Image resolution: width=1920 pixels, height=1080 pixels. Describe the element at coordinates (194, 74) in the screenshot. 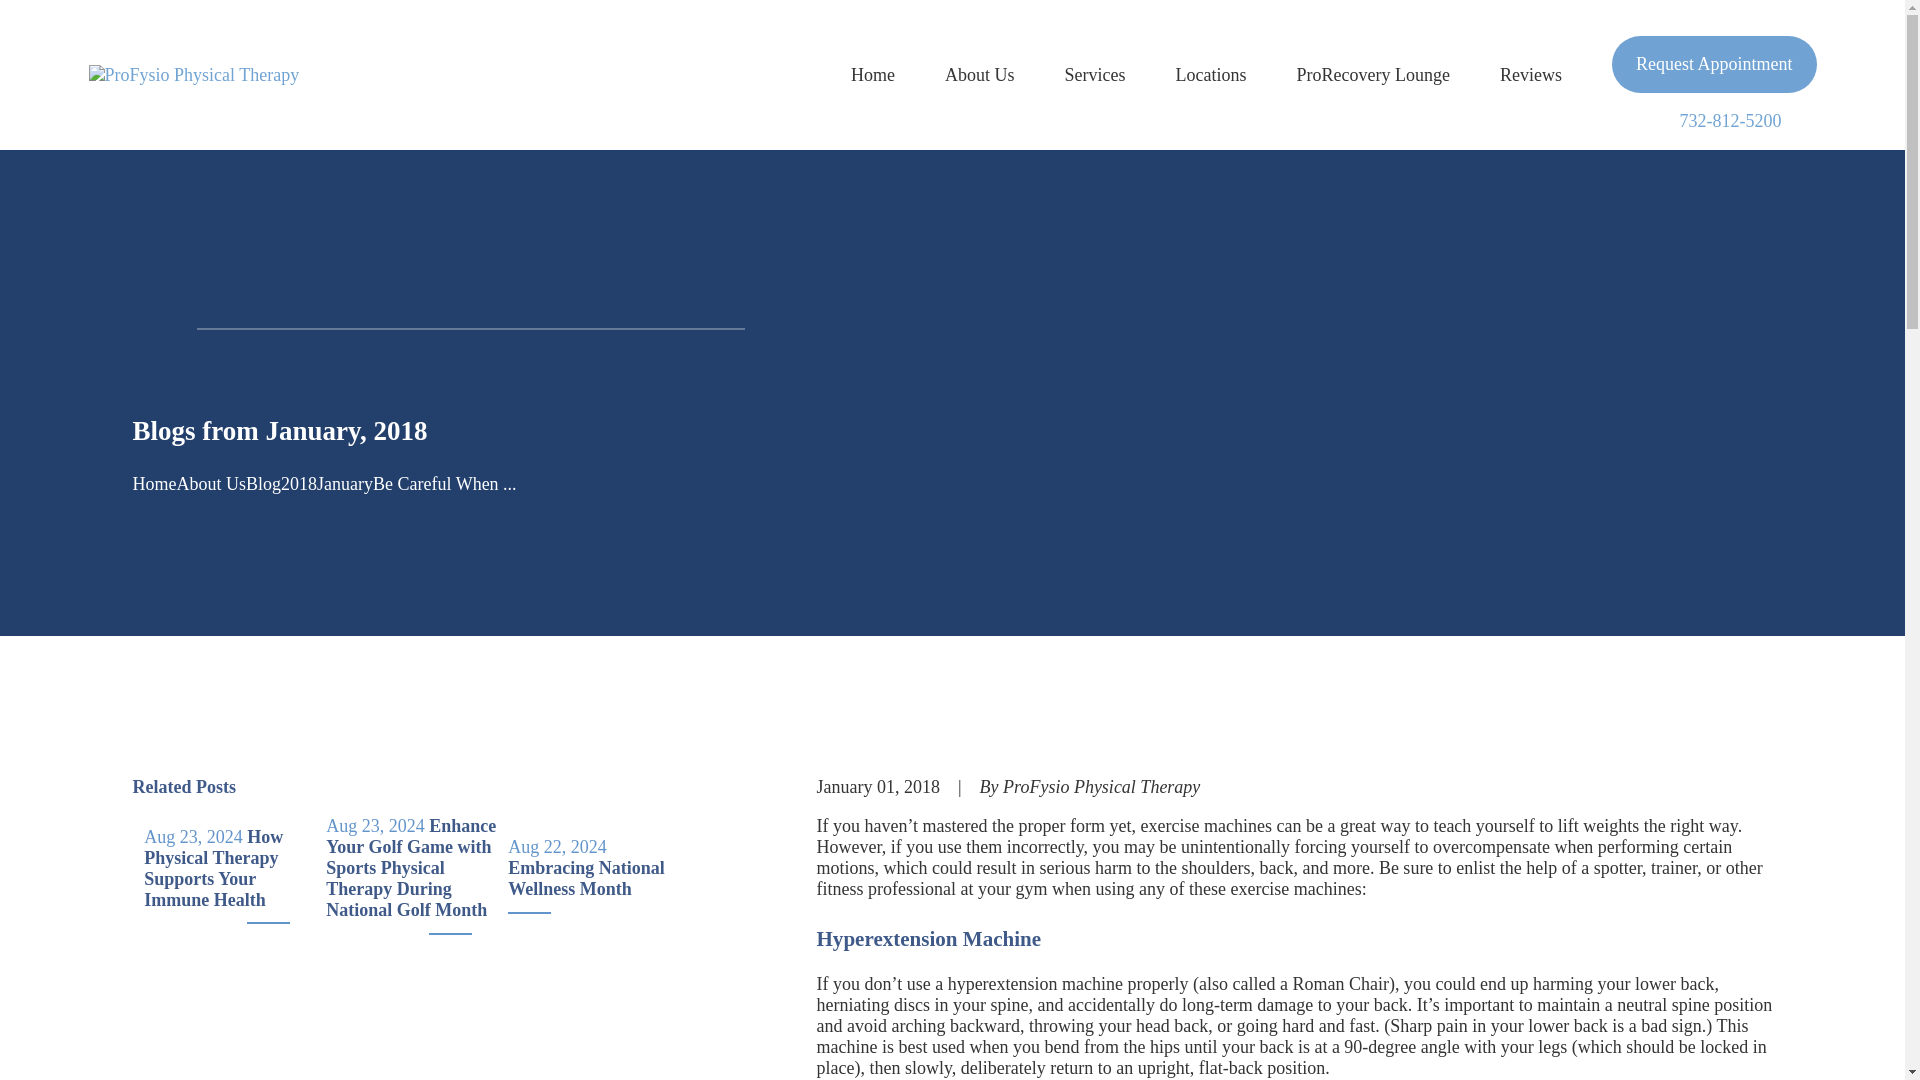

I see `Home` at that location.